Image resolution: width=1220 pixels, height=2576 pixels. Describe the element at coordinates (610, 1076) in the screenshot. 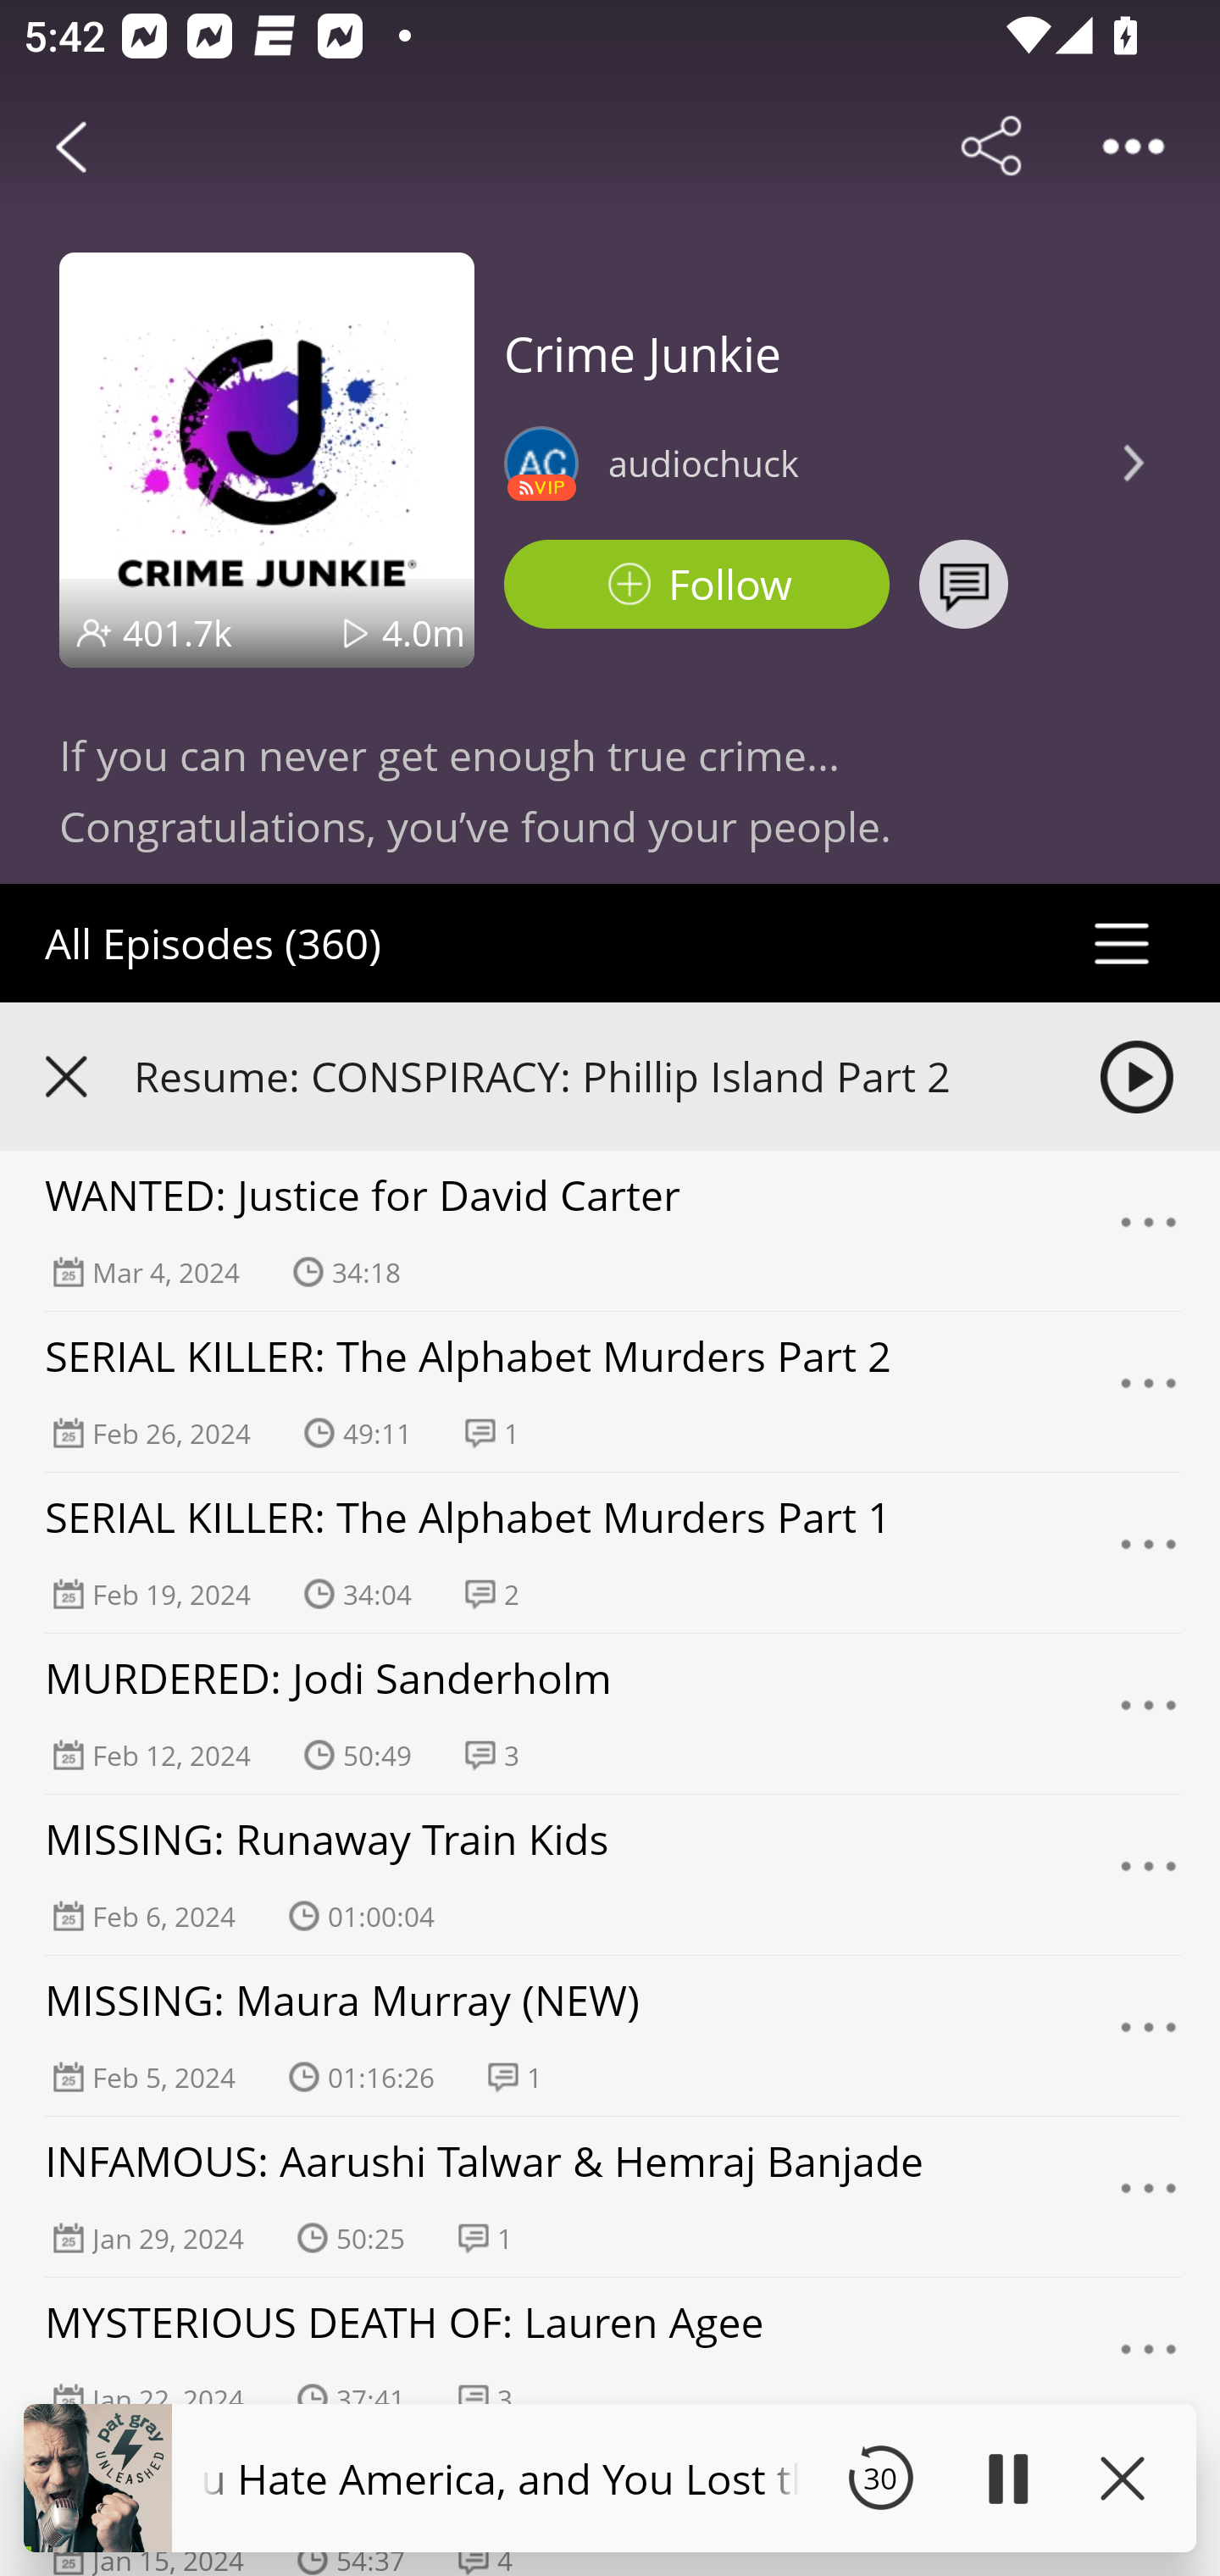

I see `Resume: CONSPIRACY: Phillip Island Part 2` at that location.